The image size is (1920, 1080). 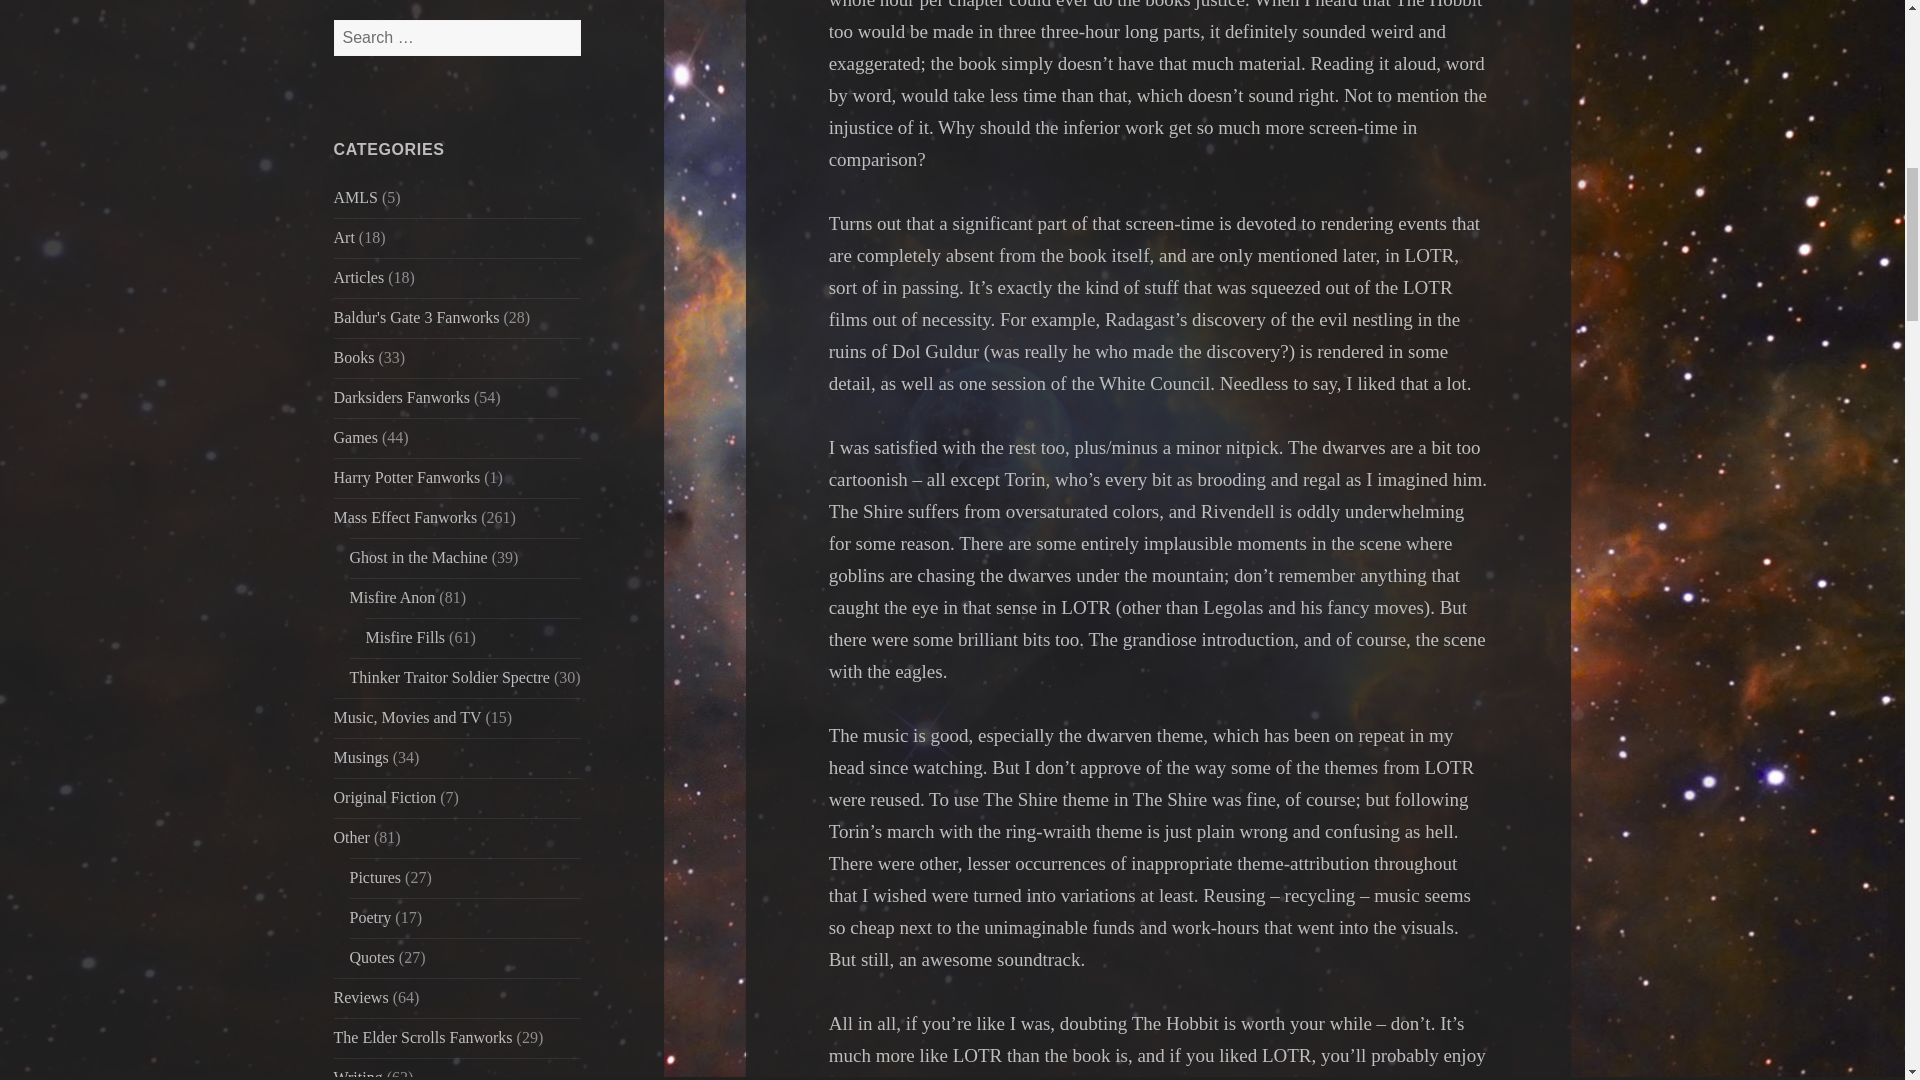 I want to click on Baldur's Gate 3 Fanworks, so click(x=416, y=317).